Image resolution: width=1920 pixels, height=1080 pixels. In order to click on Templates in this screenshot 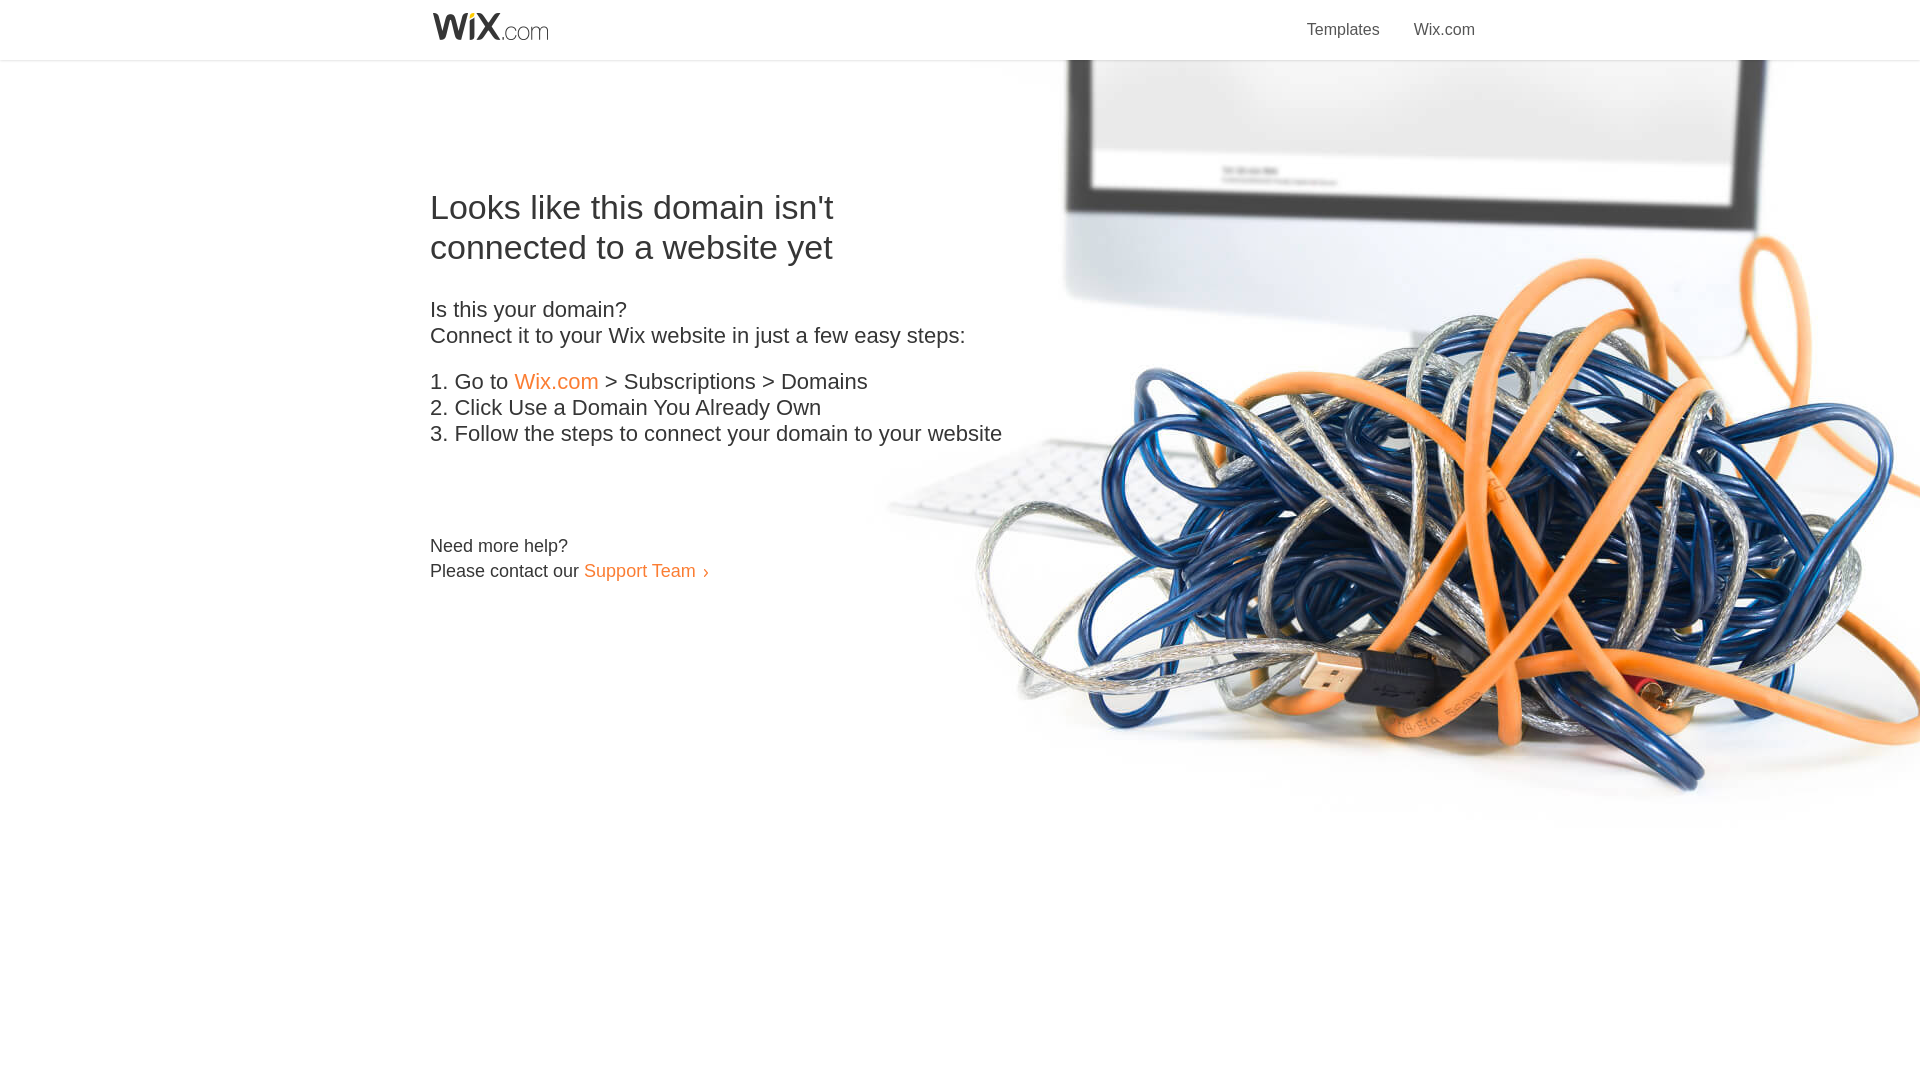, I will do `click(1344, 18)`.